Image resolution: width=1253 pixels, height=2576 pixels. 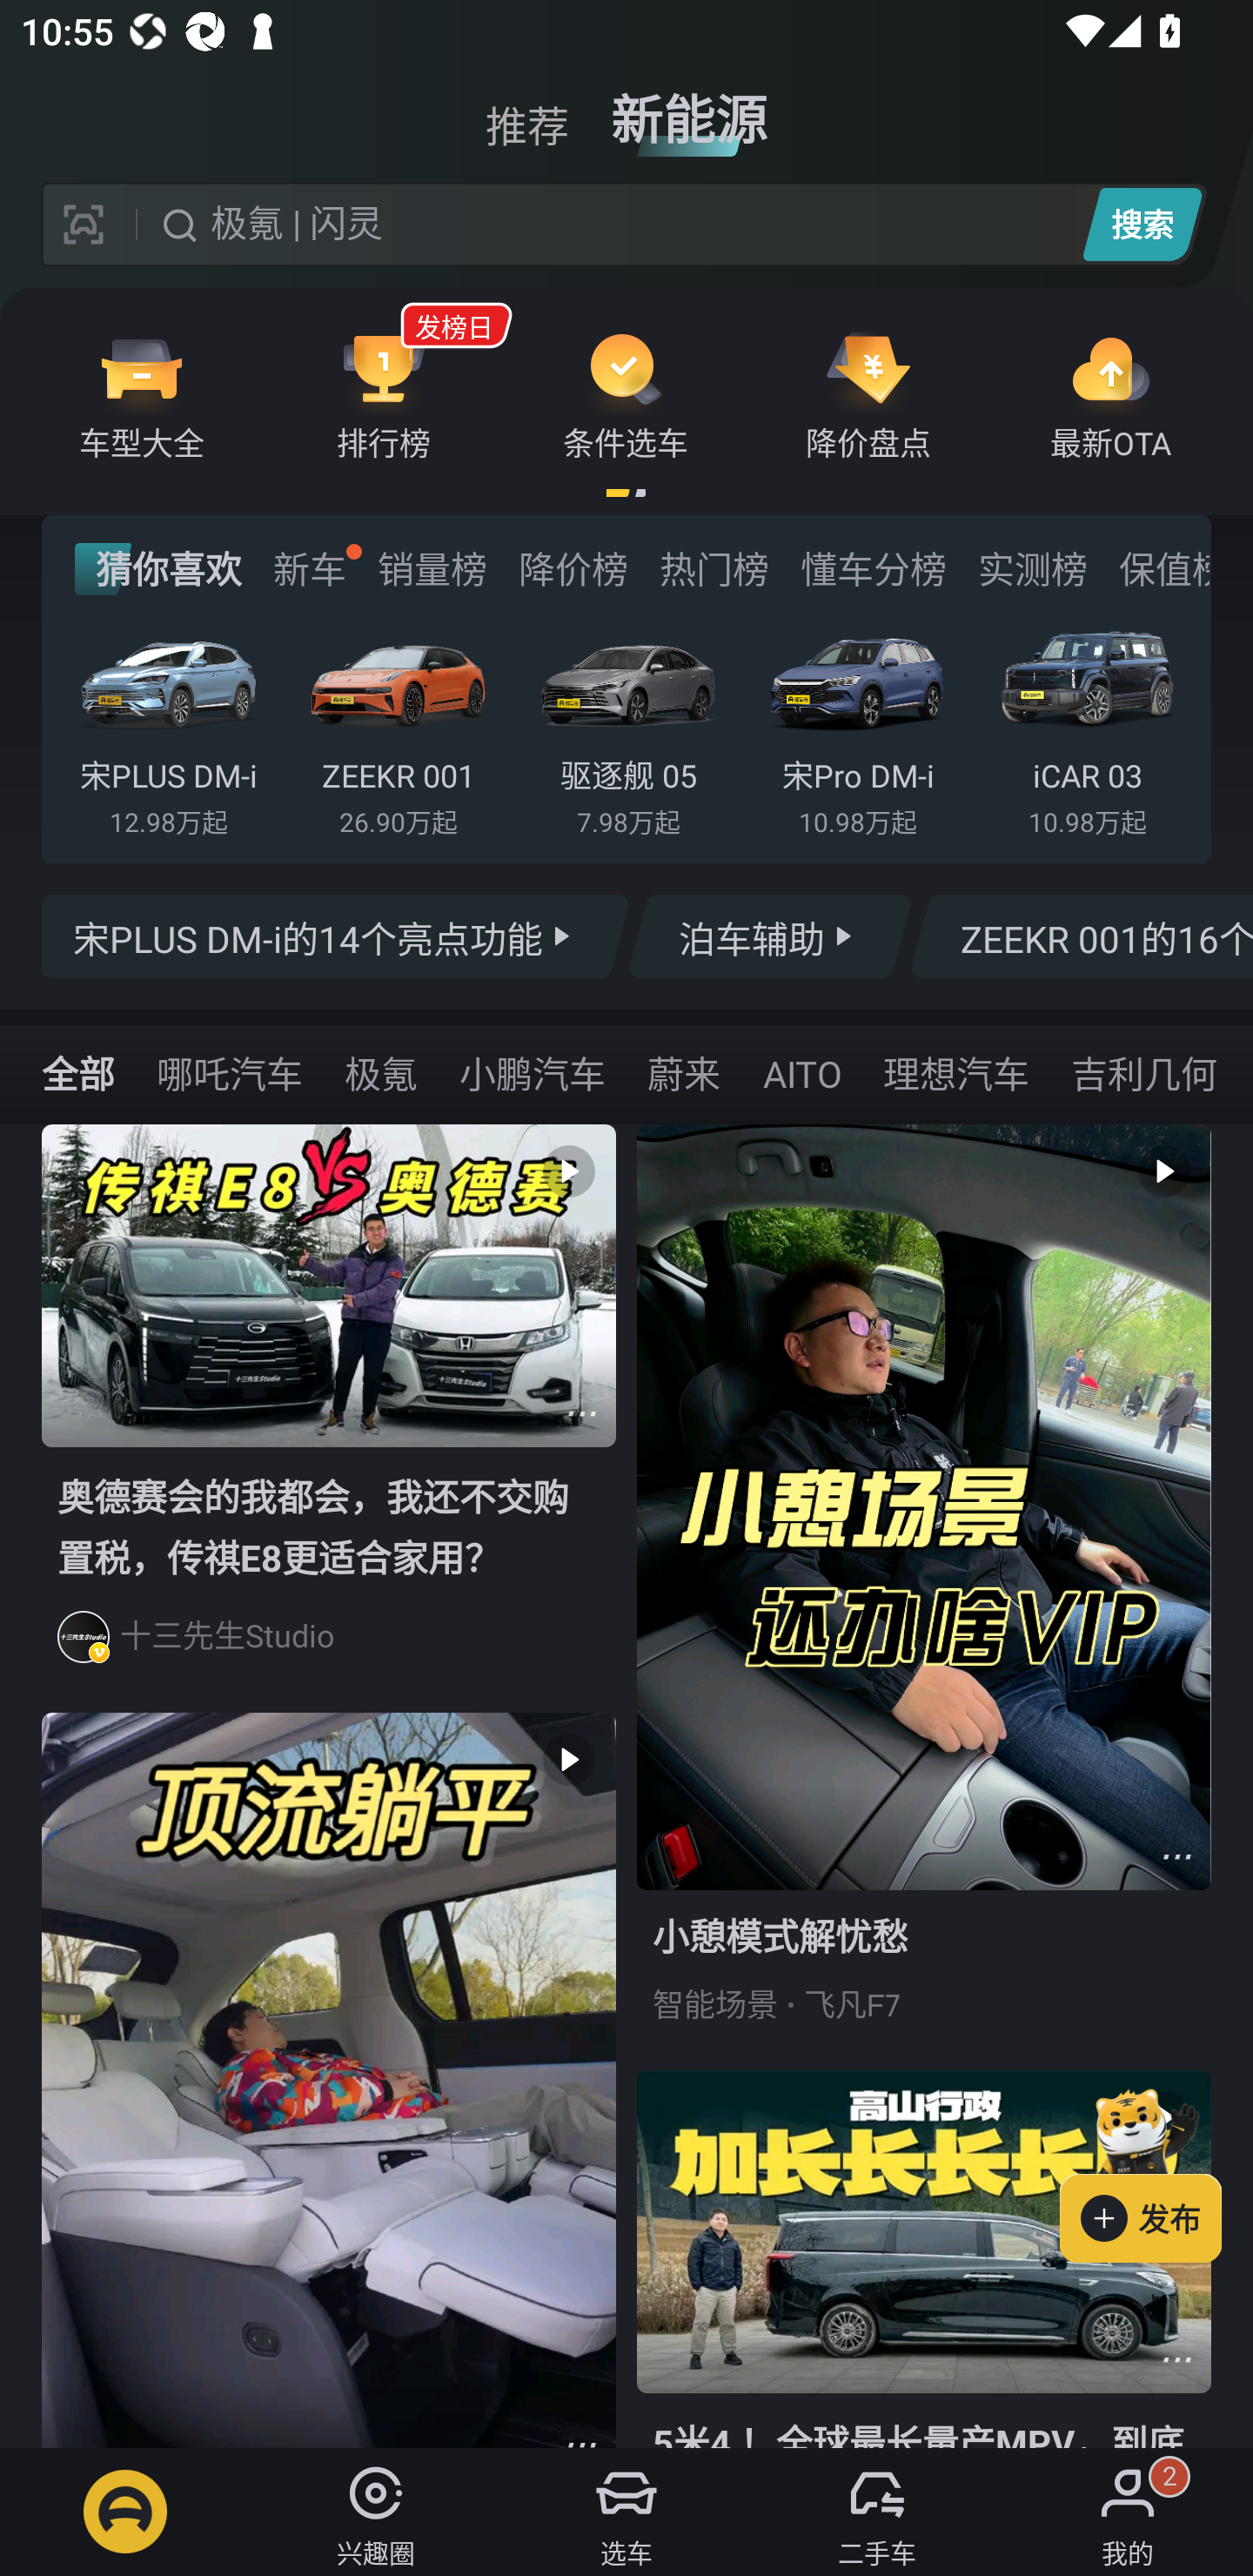 I want to click on  选车, so click(x=626, y=2512).